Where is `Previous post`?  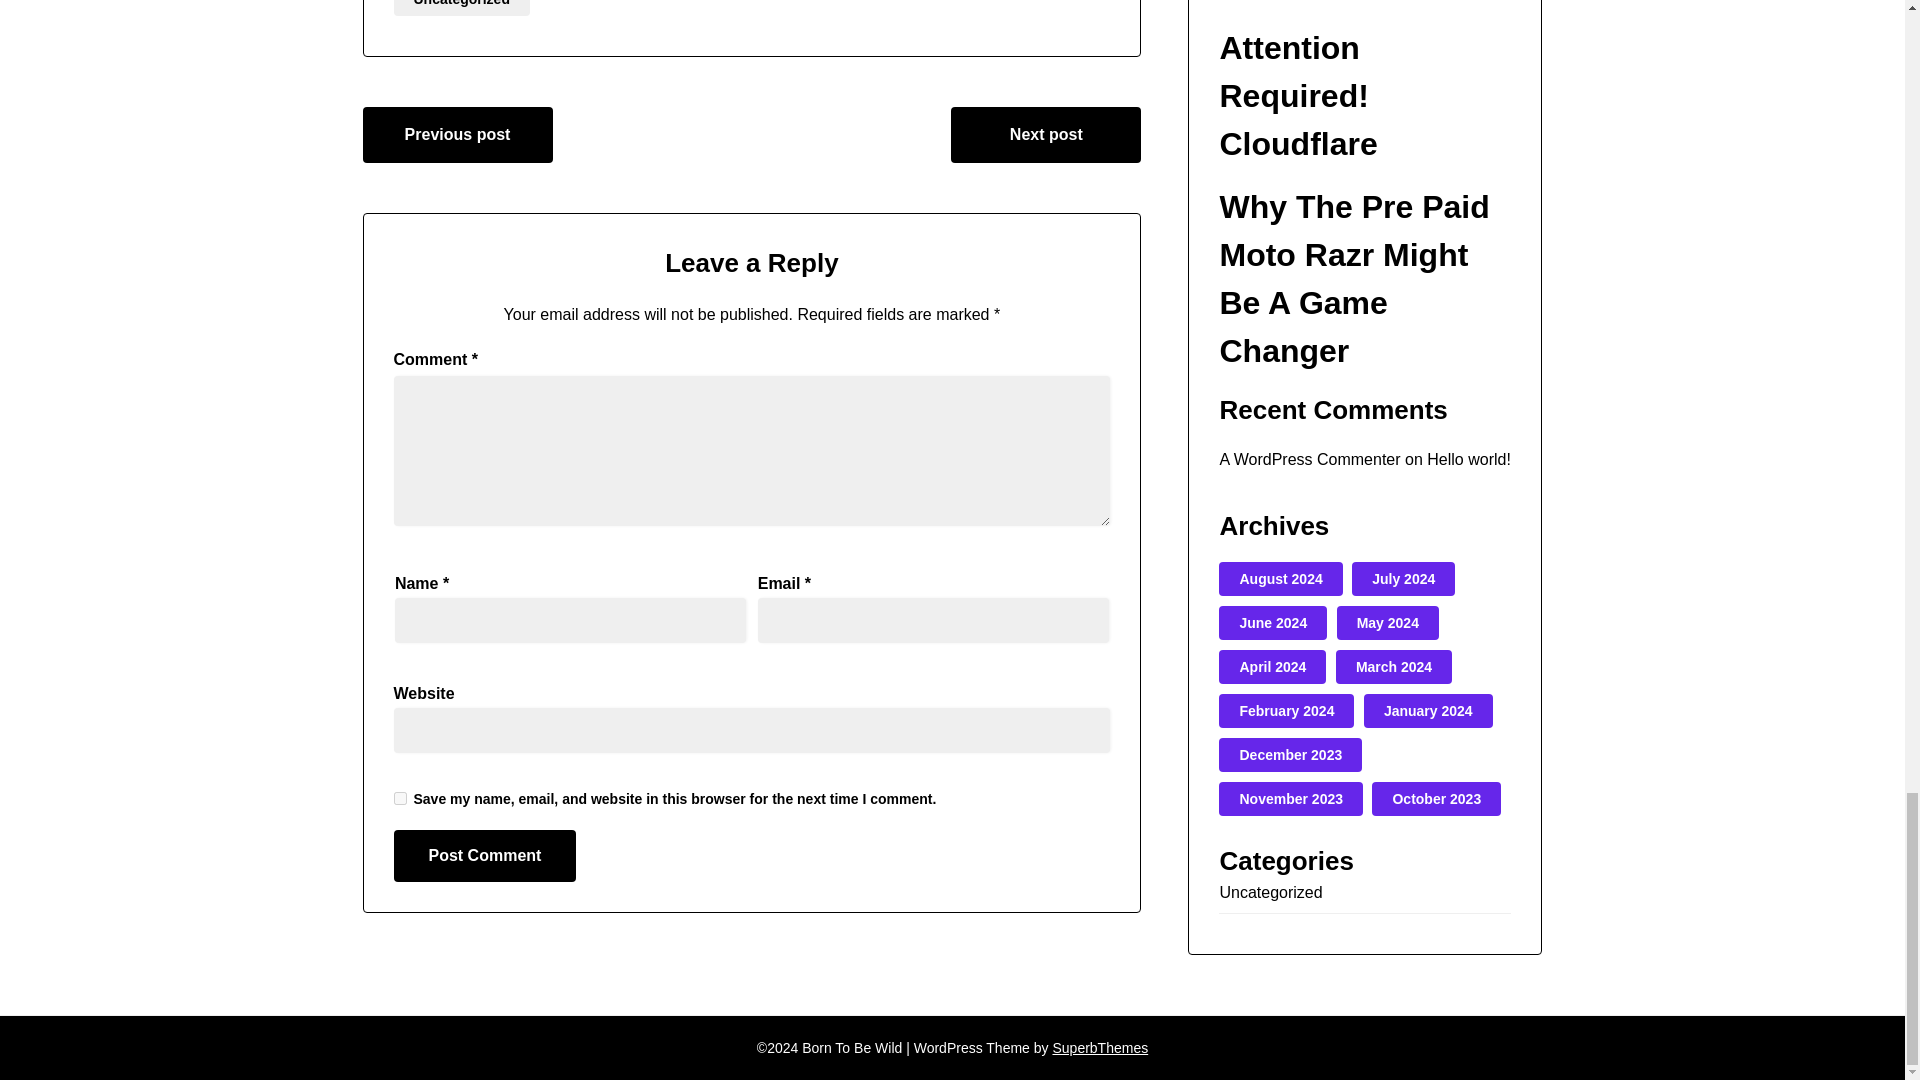 Previous post is located at coordinates (457, 134).